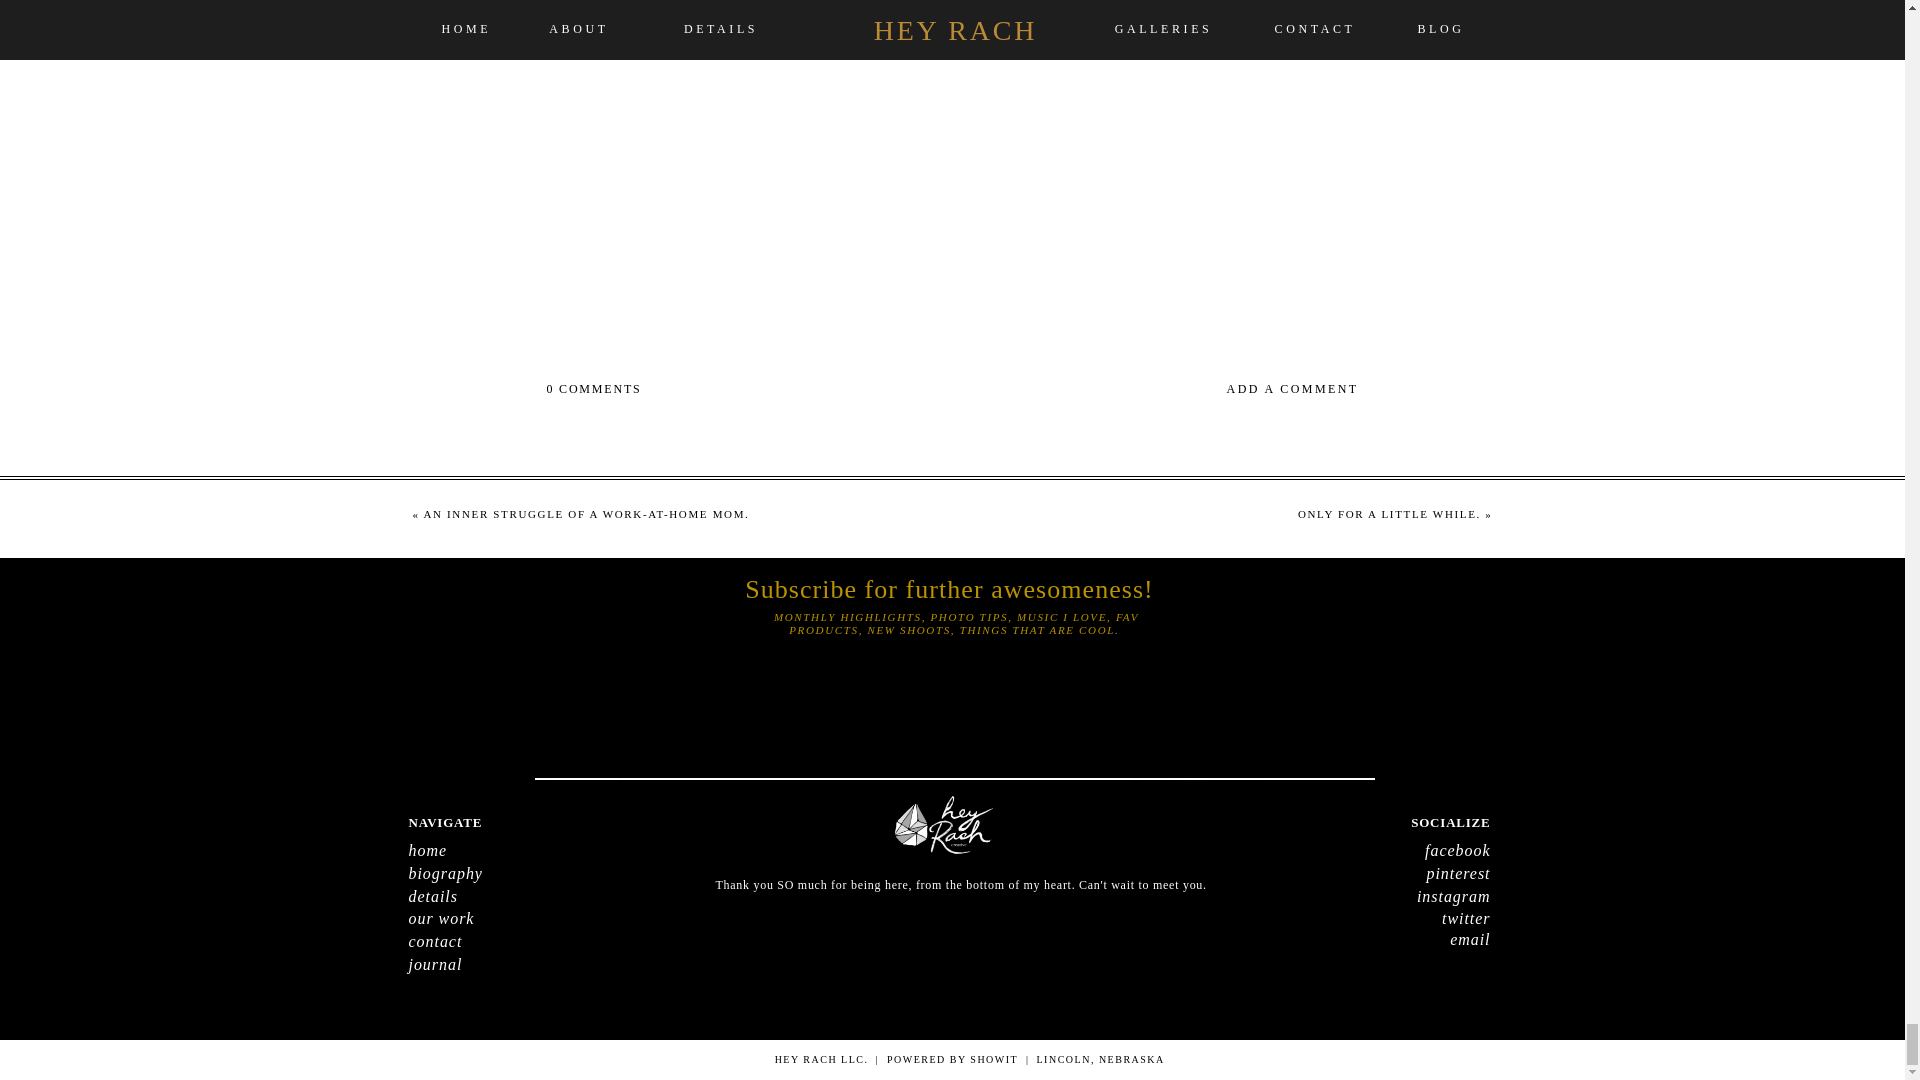 This screenshot has height=1080, width=1920. Describe the element at coordinates (1373, 850) in the screenshot. I see `facebook` at that location.